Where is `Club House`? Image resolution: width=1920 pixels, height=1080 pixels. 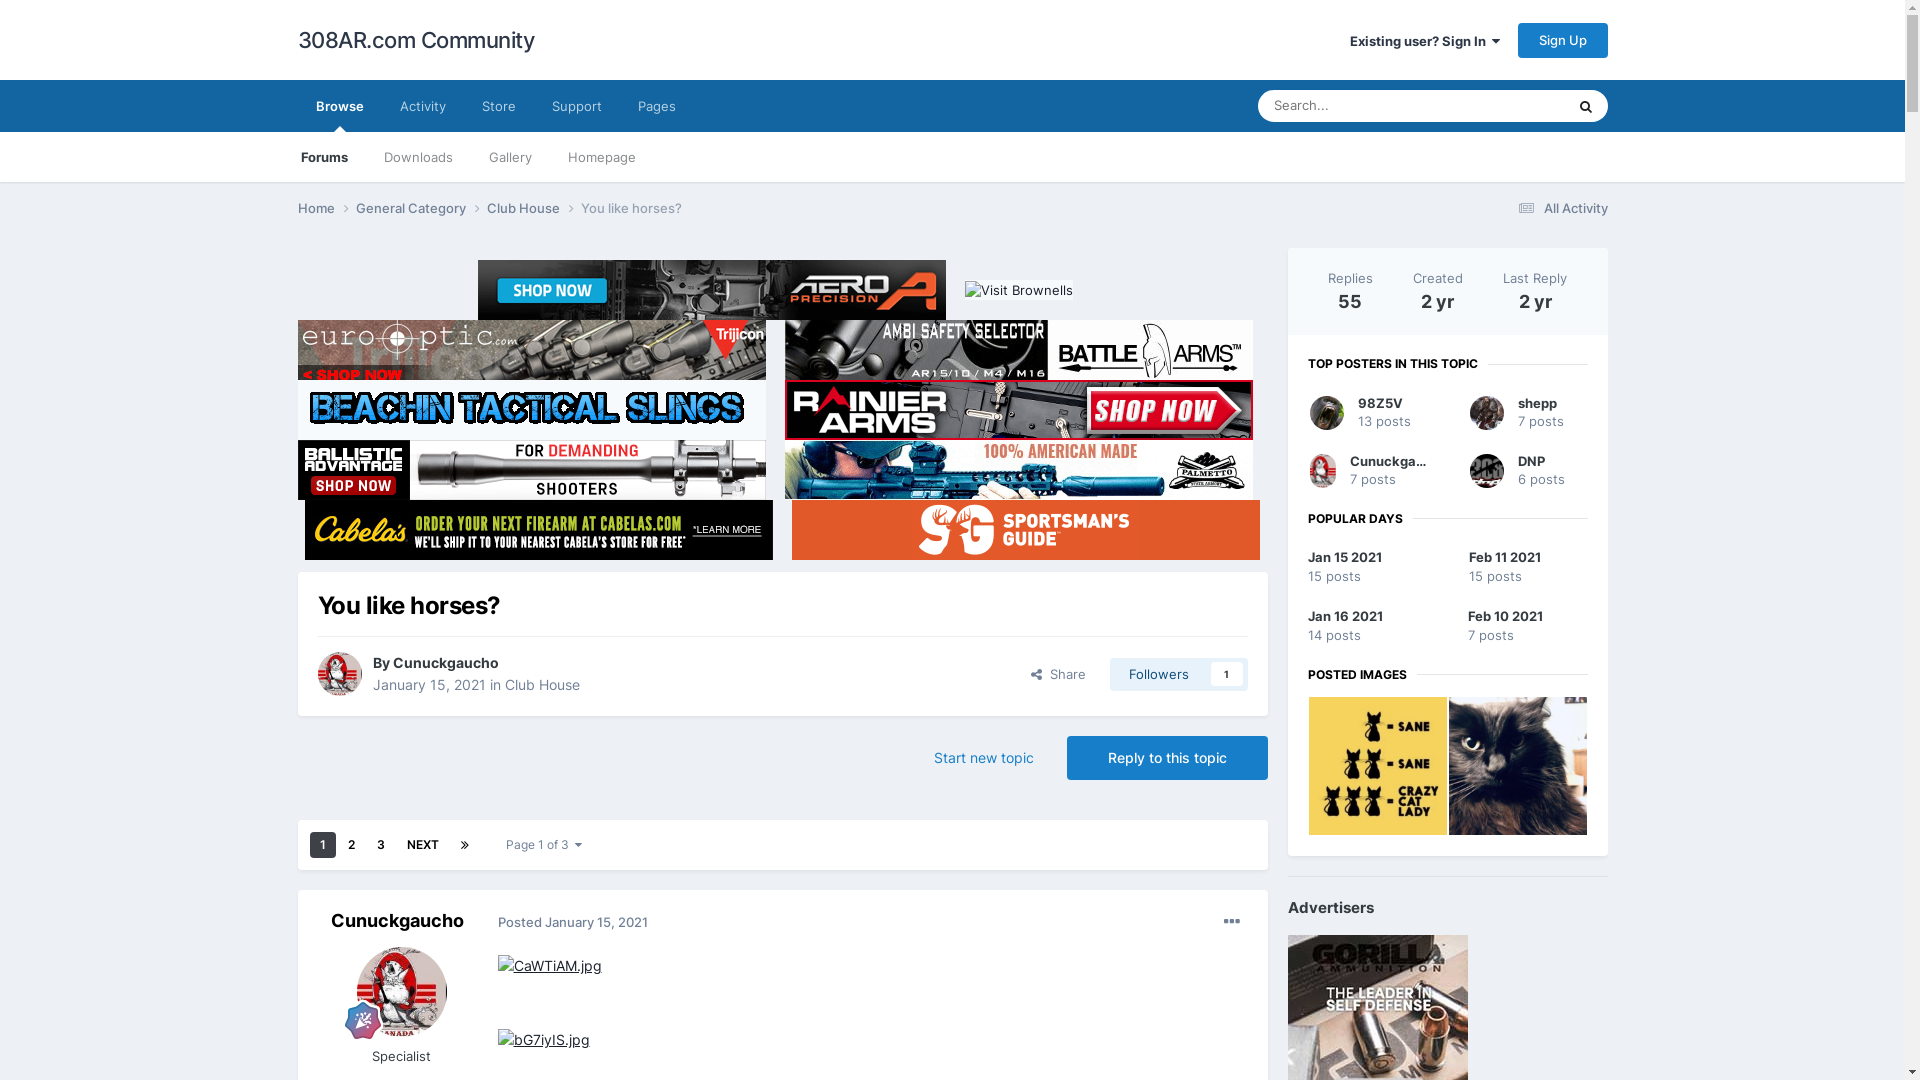
Club House is located at coordinates (542, 684).